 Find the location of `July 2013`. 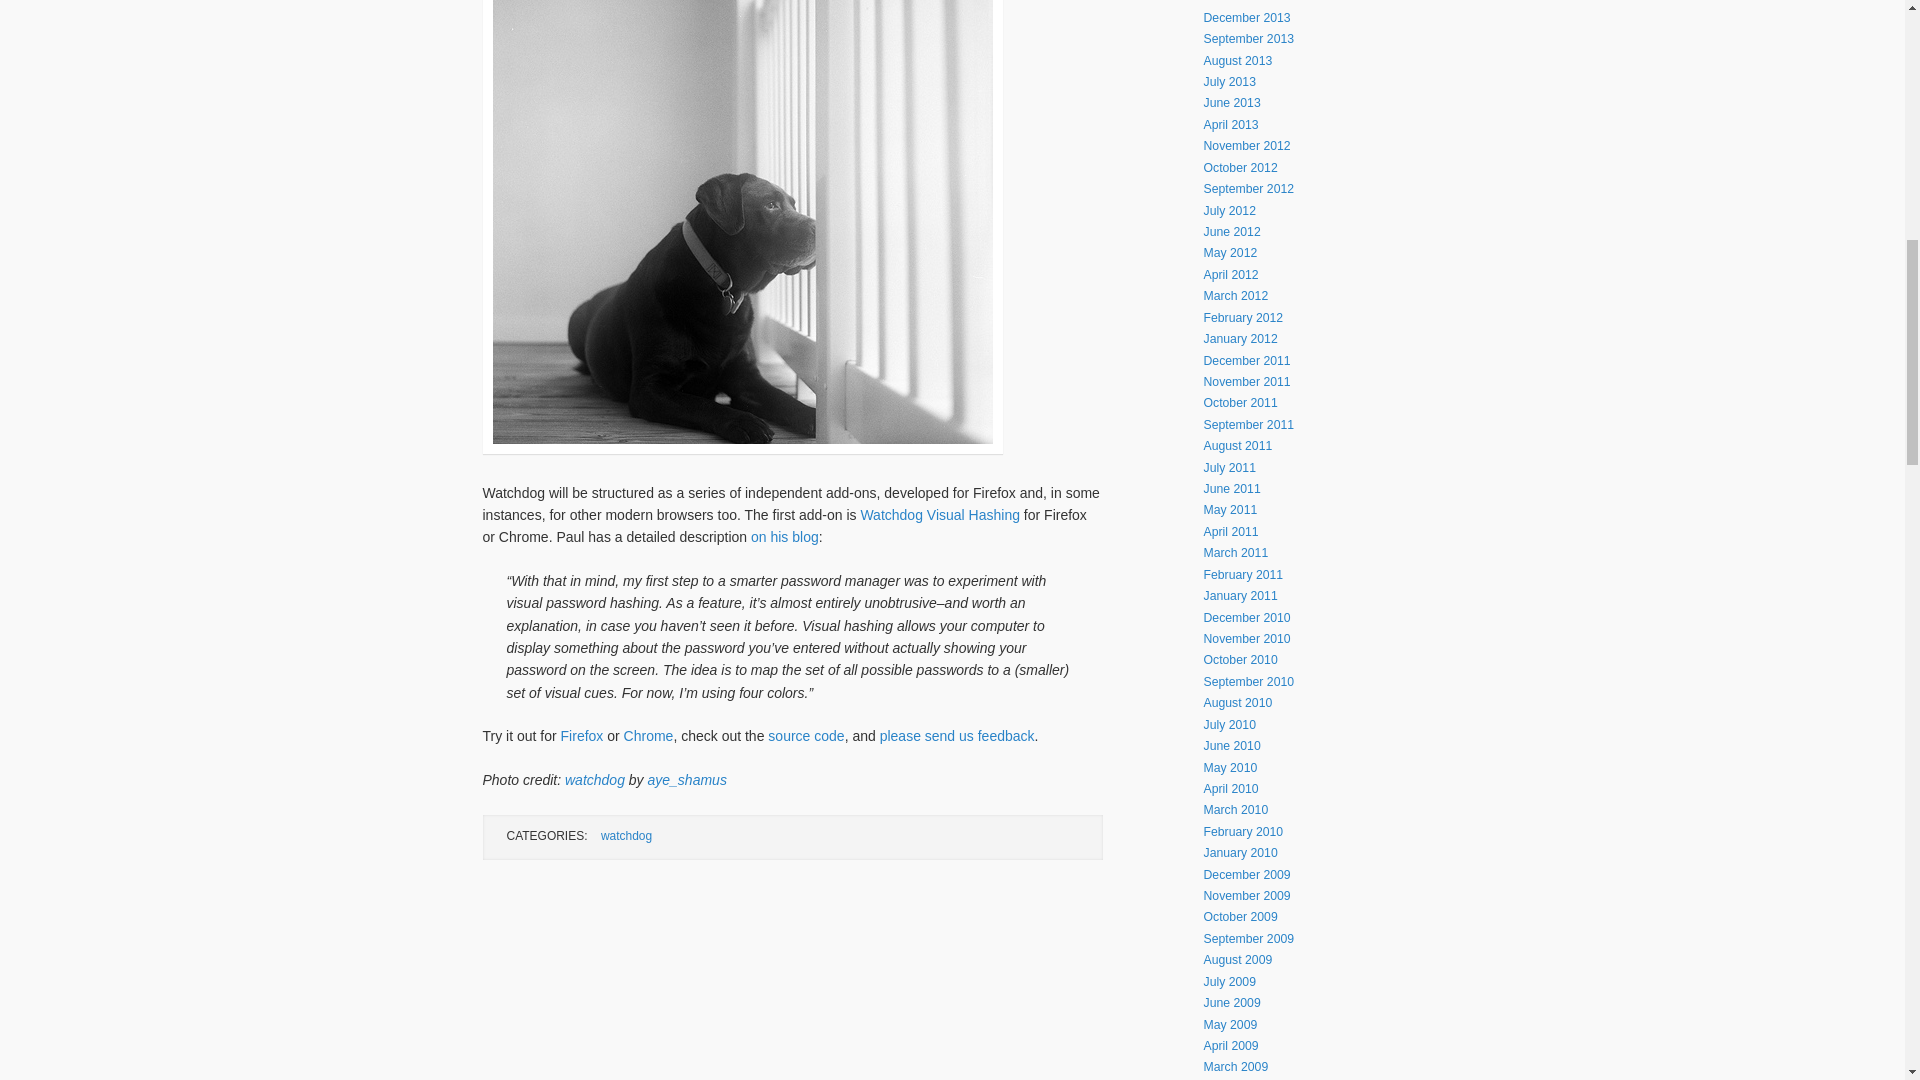

July 2013 is located at coordinates (1229, 81).